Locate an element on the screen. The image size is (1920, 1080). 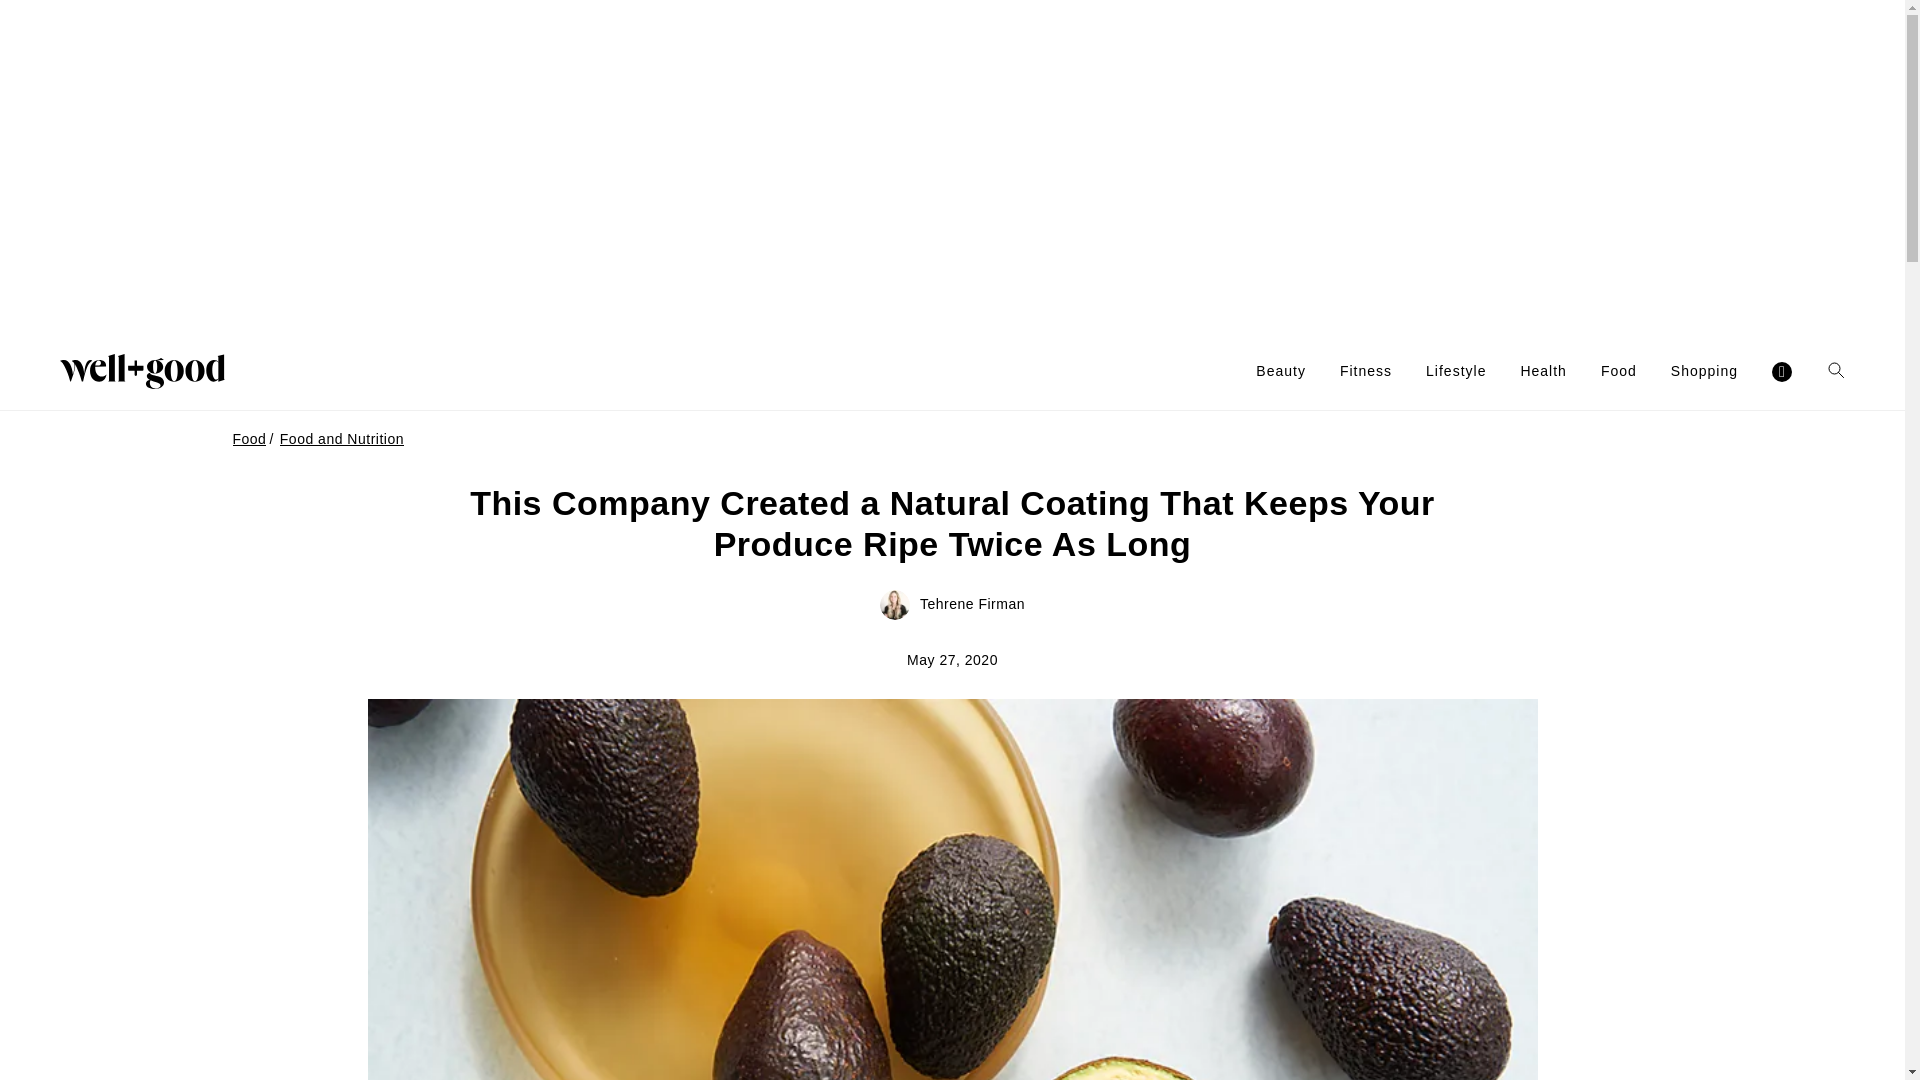
Fitness is located at coordinates (1366, 371).